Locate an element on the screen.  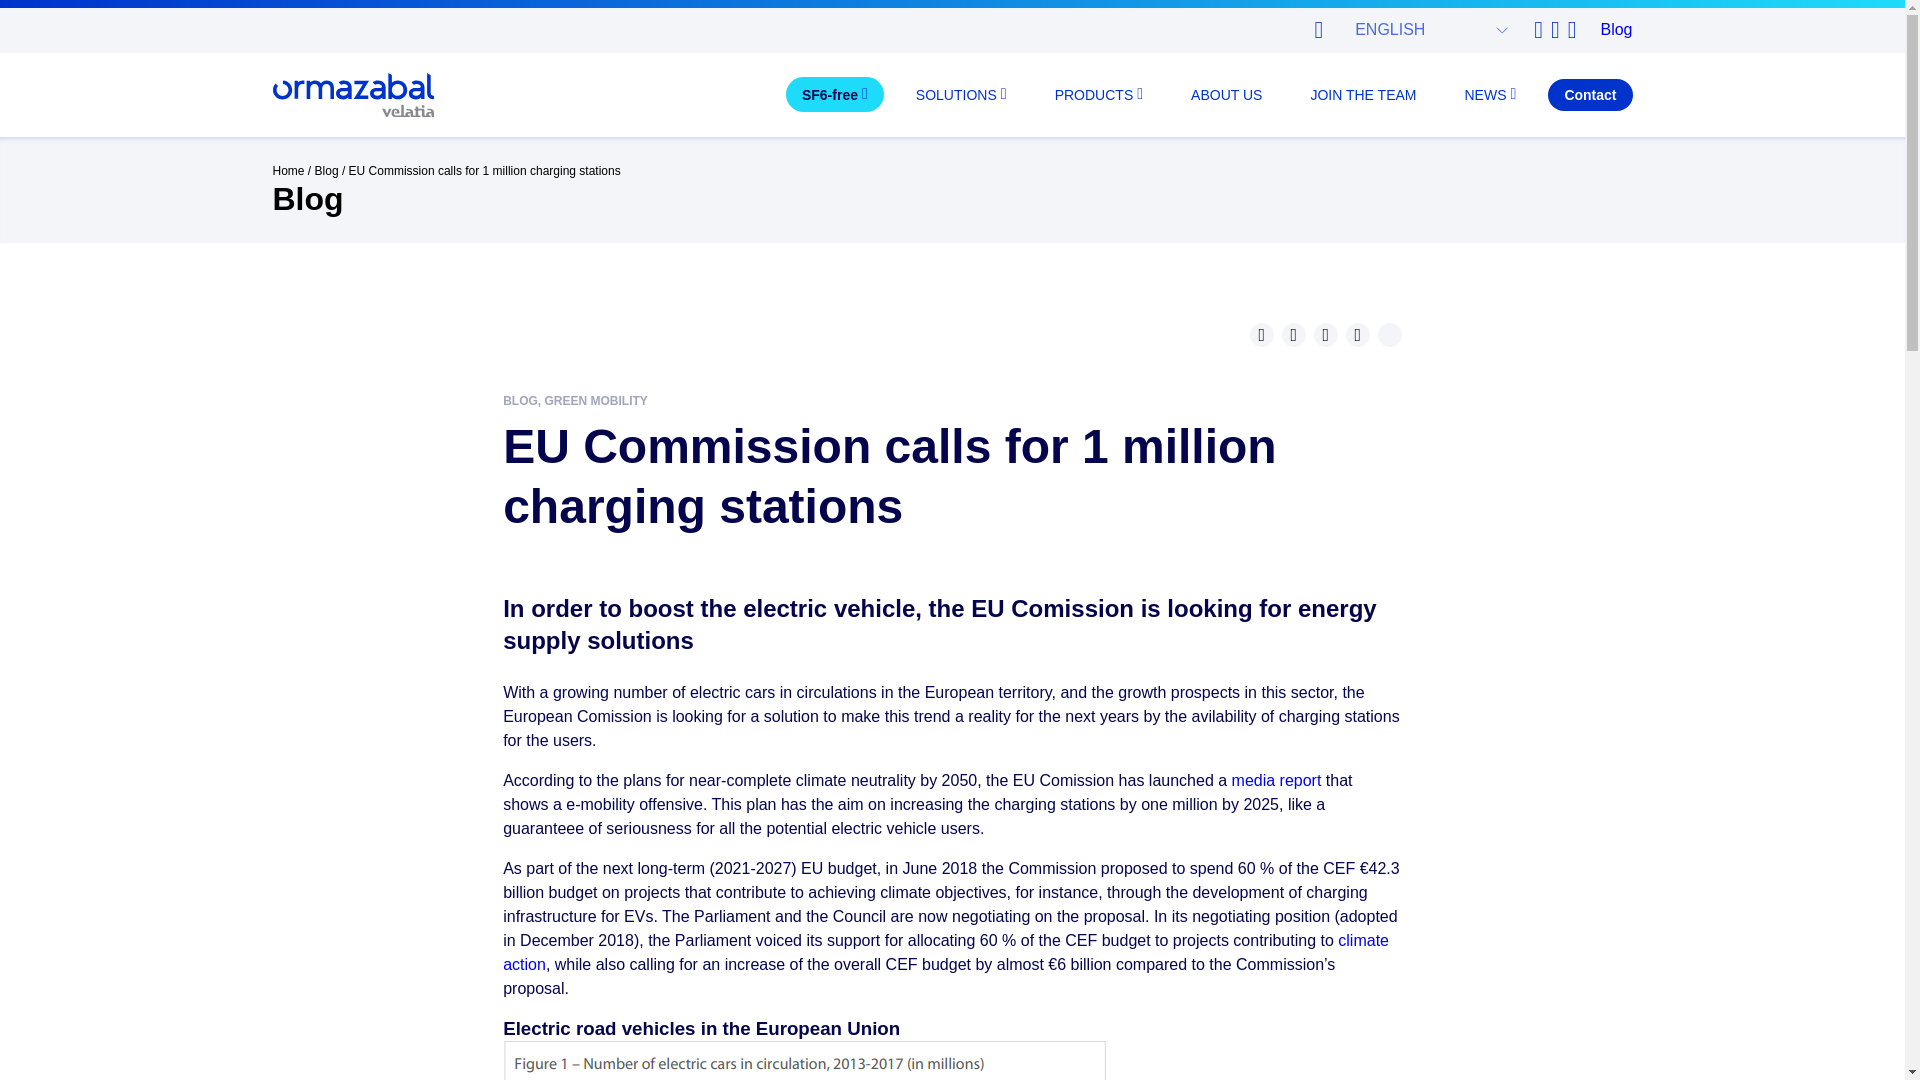
SF6-free is located at coordinates (834, 94).